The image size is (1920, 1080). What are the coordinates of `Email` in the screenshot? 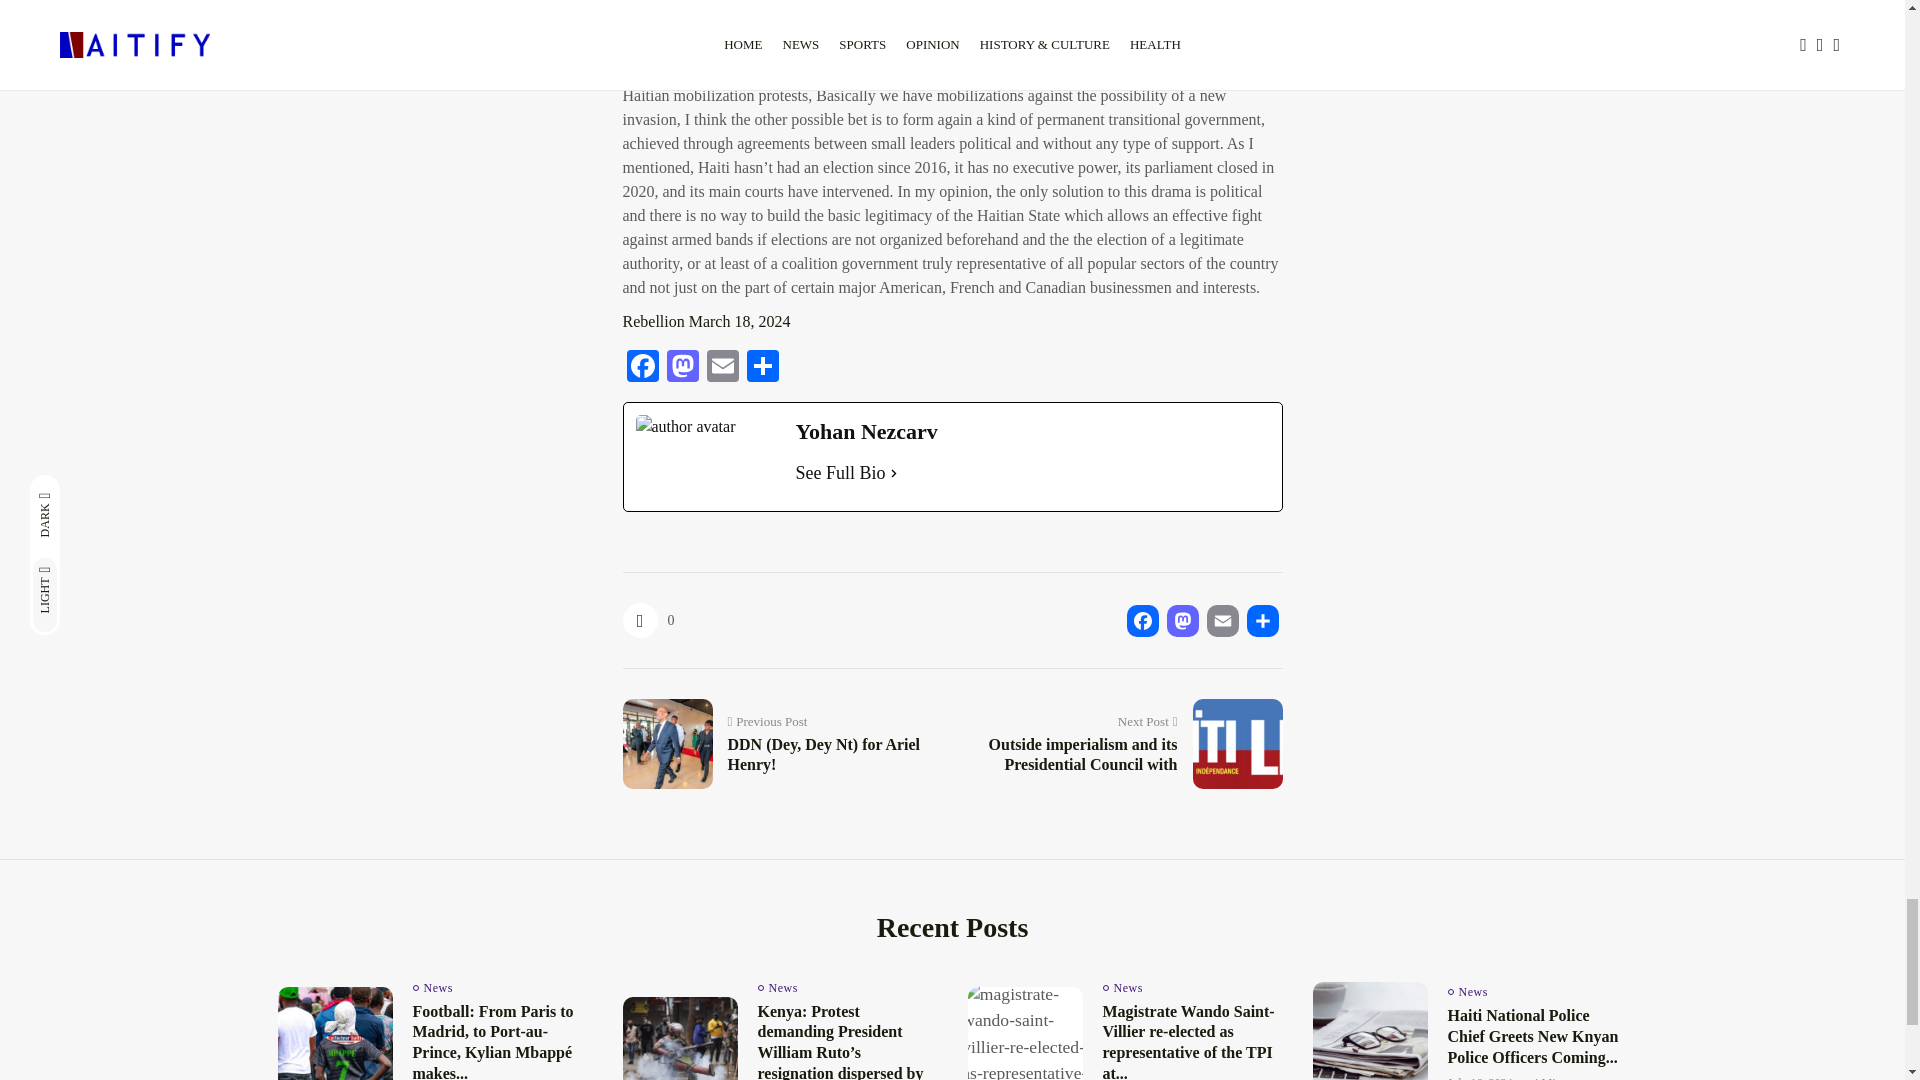 It's located at (1222, 620).